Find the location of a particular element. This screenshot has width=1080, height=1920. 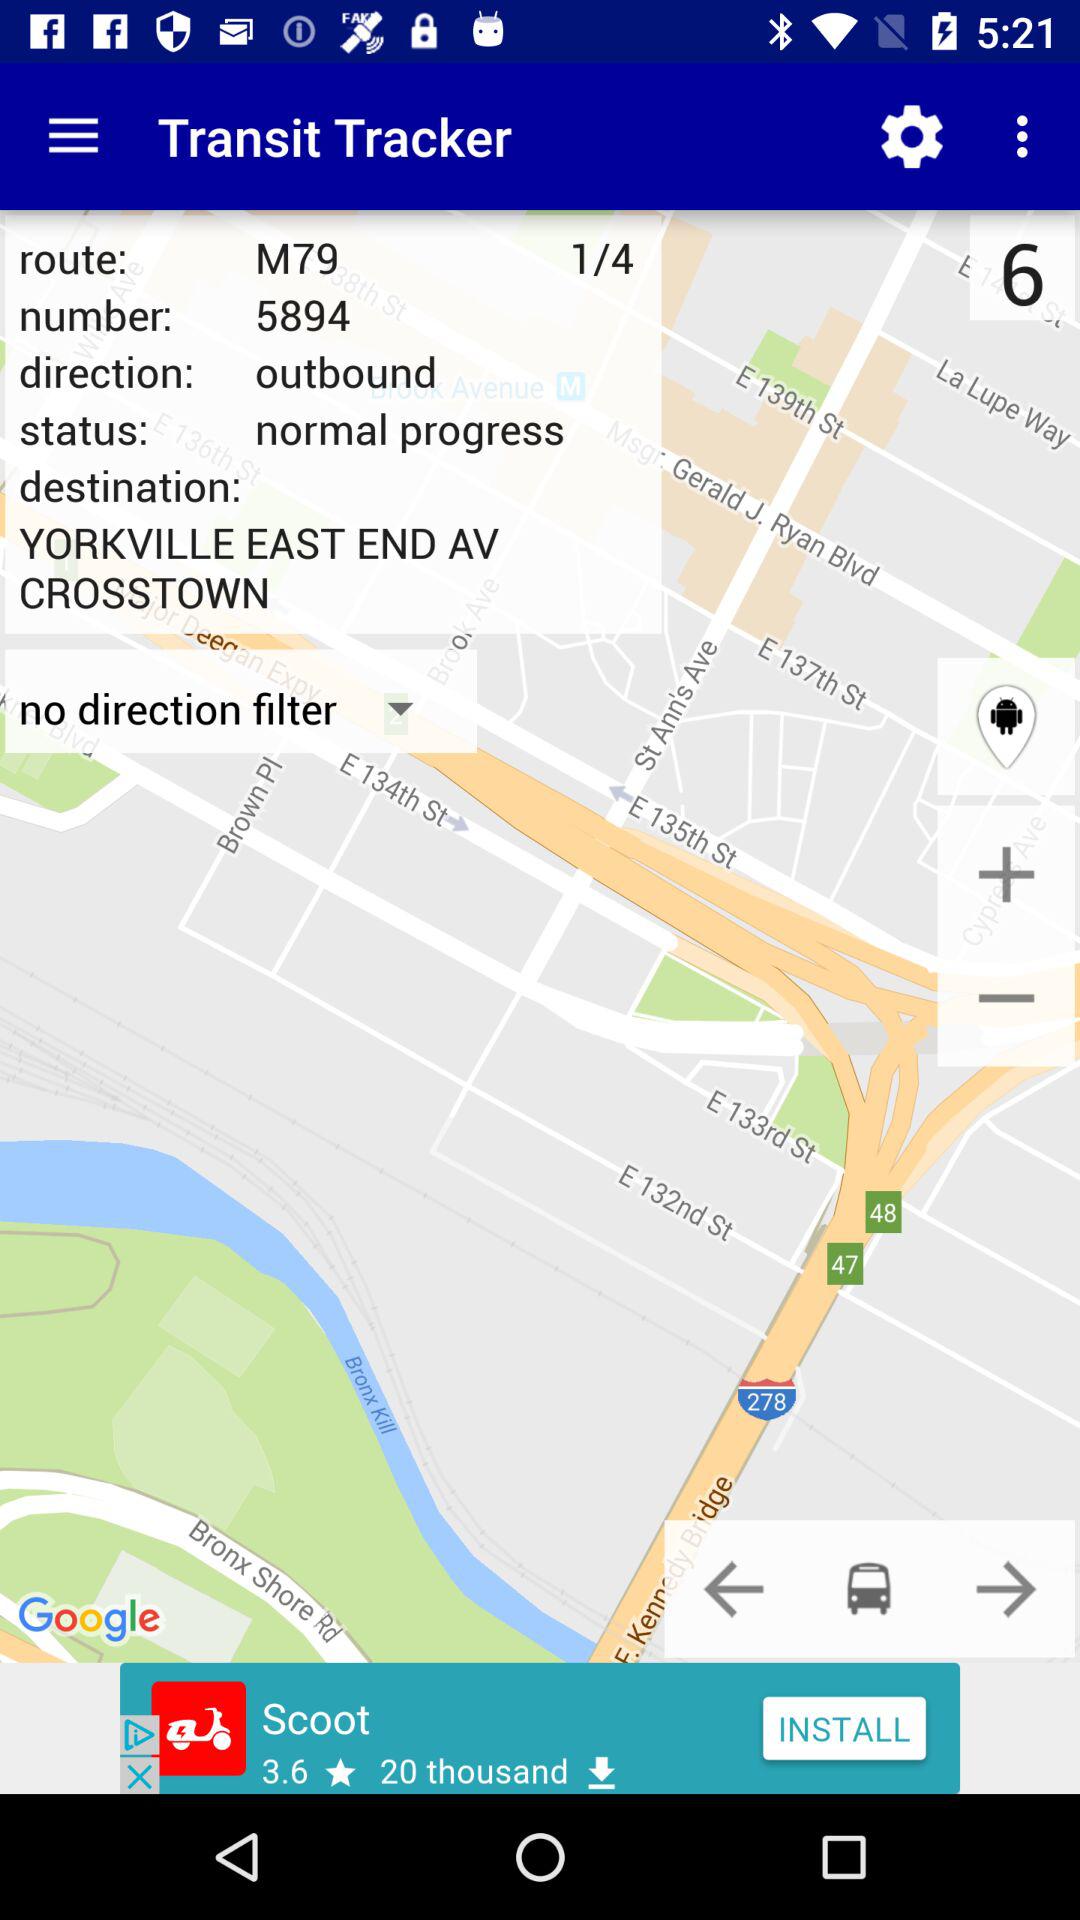

click to the previous is located at coordinates (733, 1588).